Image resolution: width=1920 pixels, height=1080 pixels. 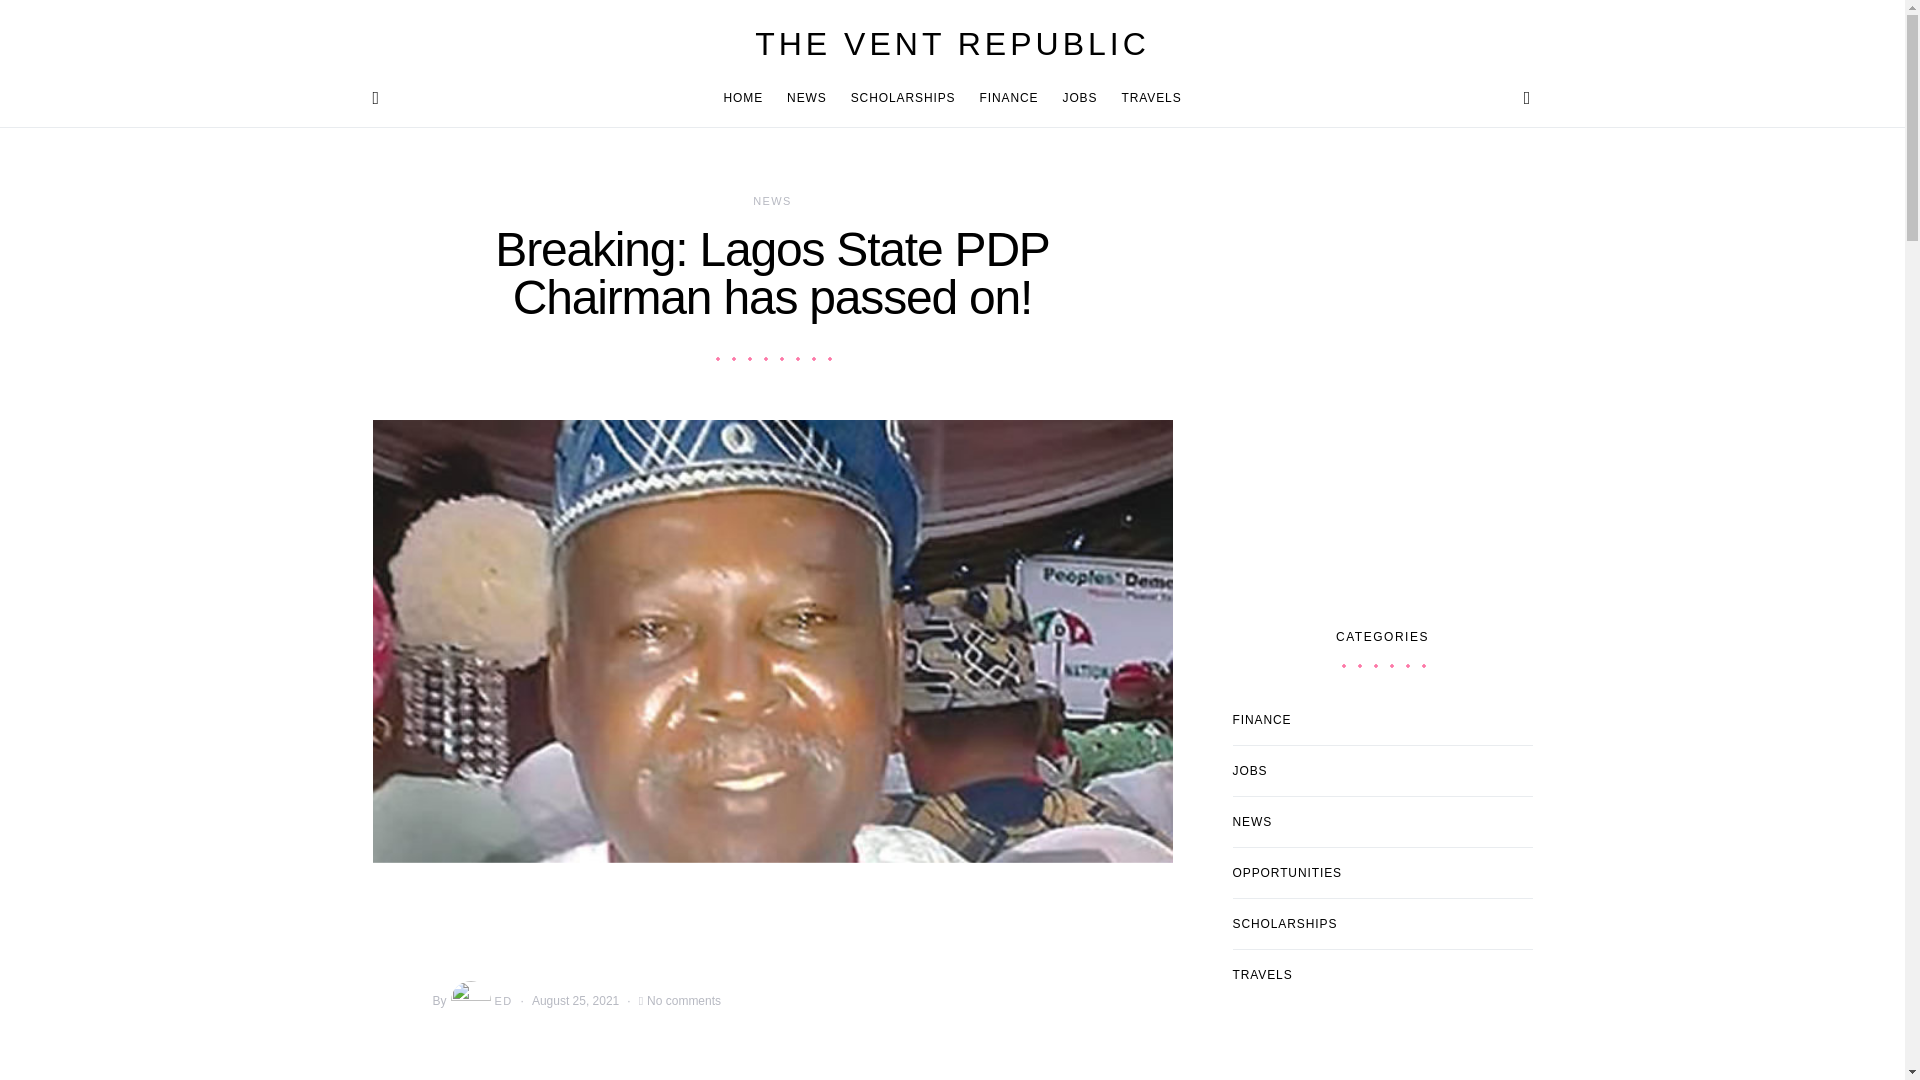 I want to click on No comments, so click(x=684, y=1000).